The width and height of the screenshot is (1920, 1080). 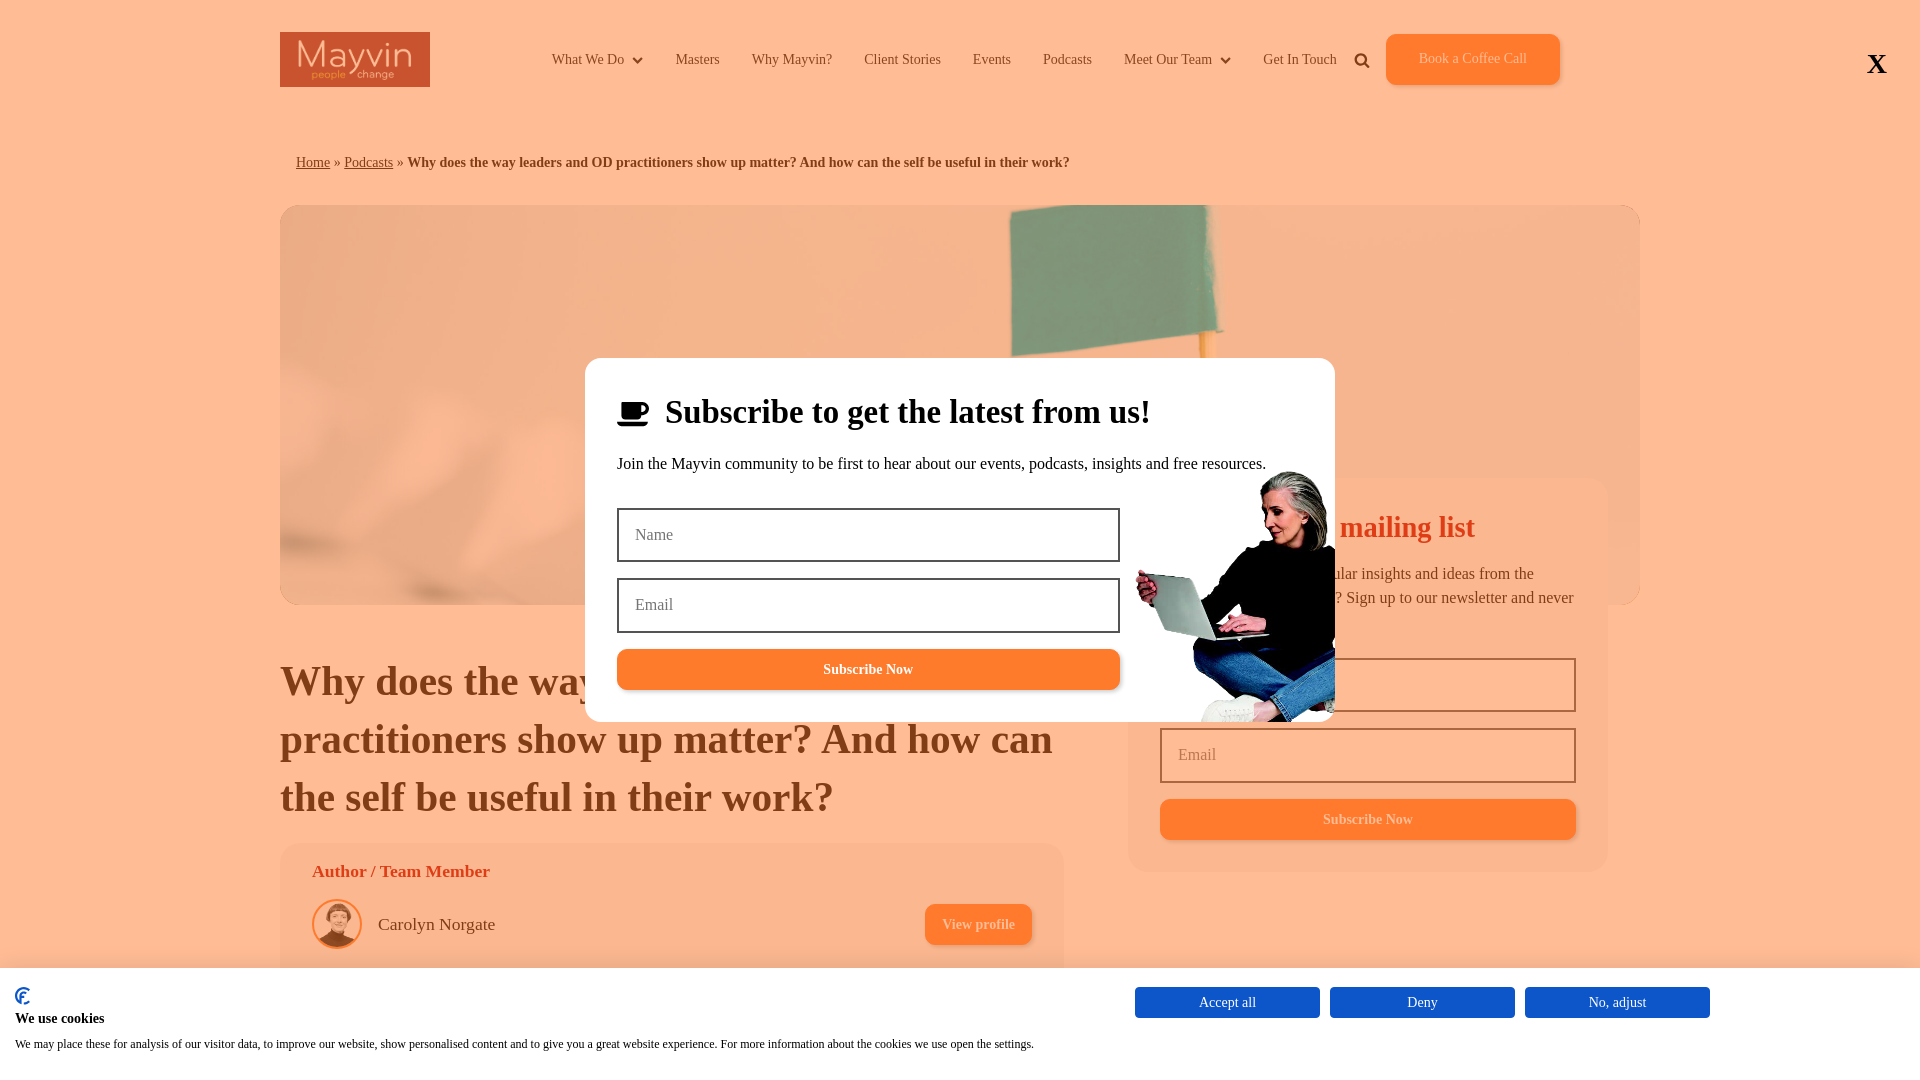 What do you see at coordinates (678, 1062) in the screenshot?
I see `Organisation Development` at bounding box center [678, 1062].